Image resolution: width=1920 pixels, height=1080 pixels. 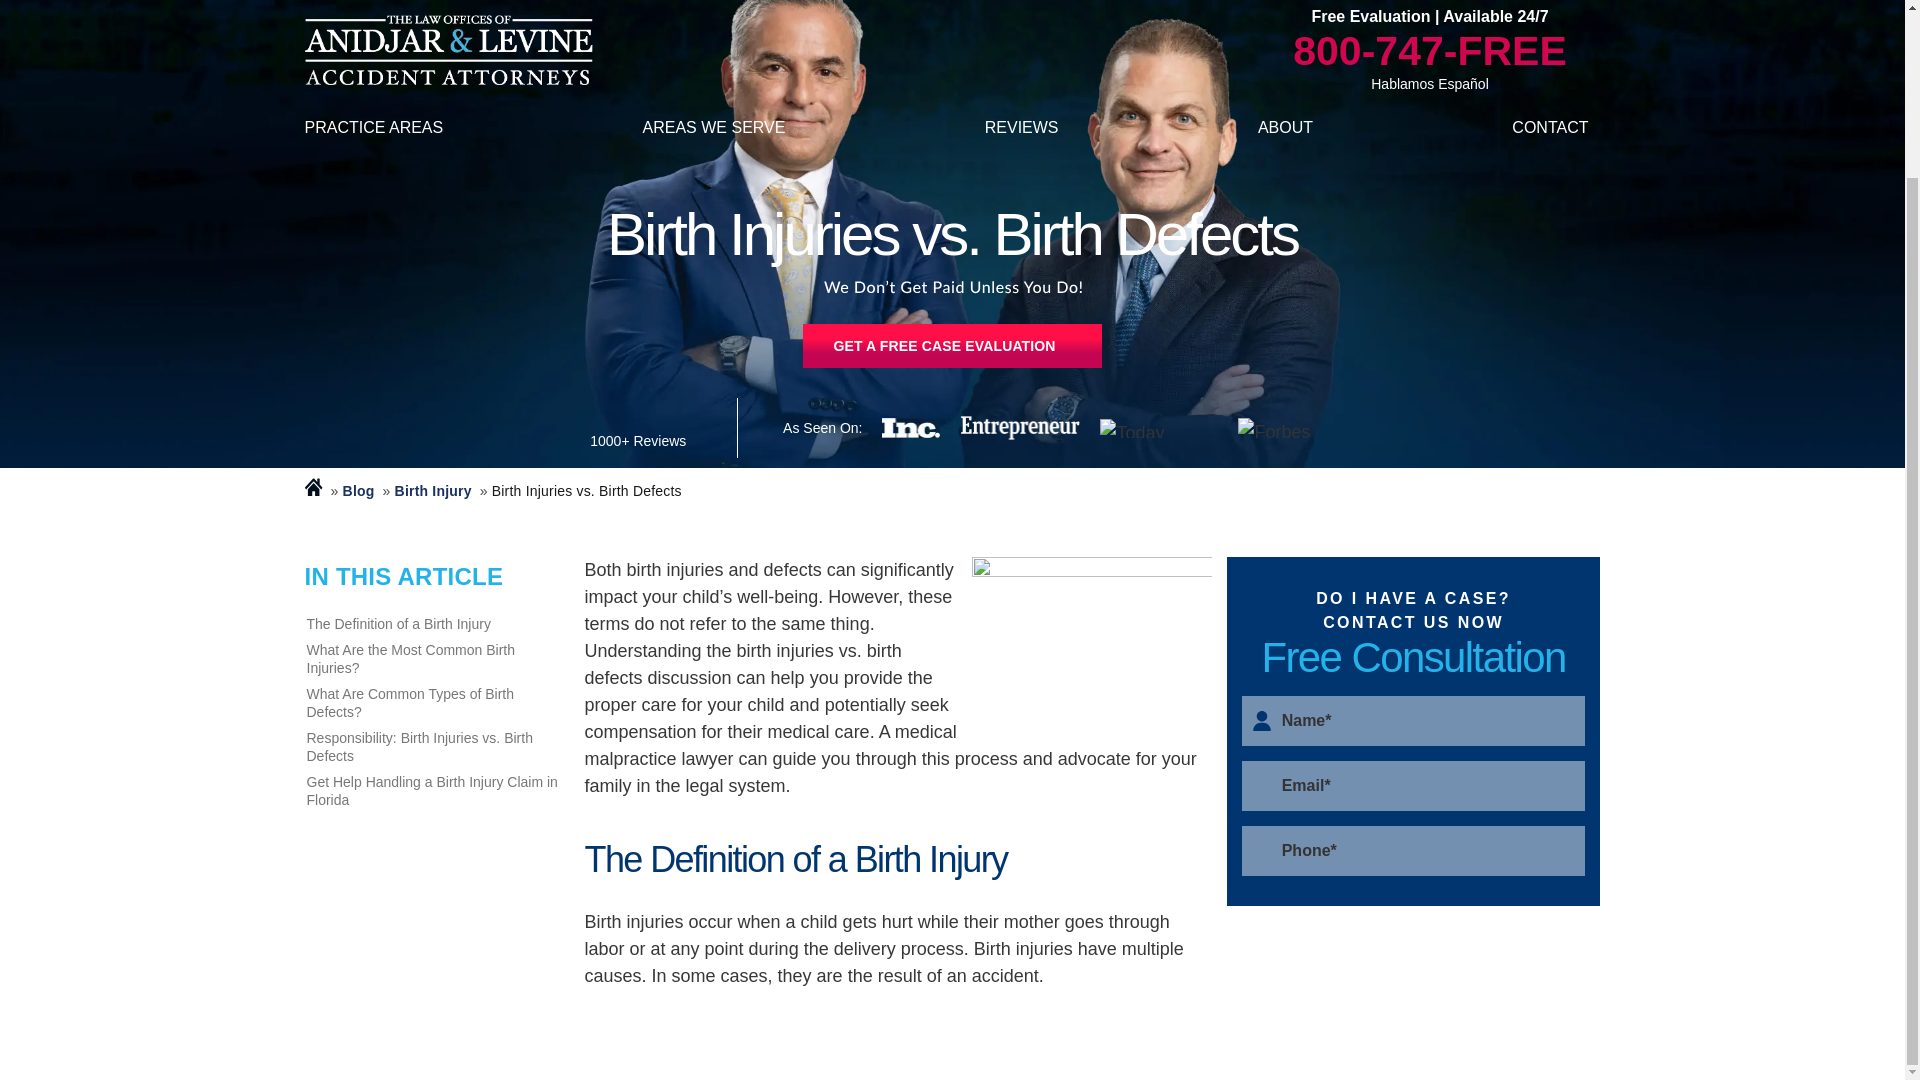 What do you see at coordinates (910, 428) in the screenshot?
I see `Inc.` at bounding box center [910, 428].